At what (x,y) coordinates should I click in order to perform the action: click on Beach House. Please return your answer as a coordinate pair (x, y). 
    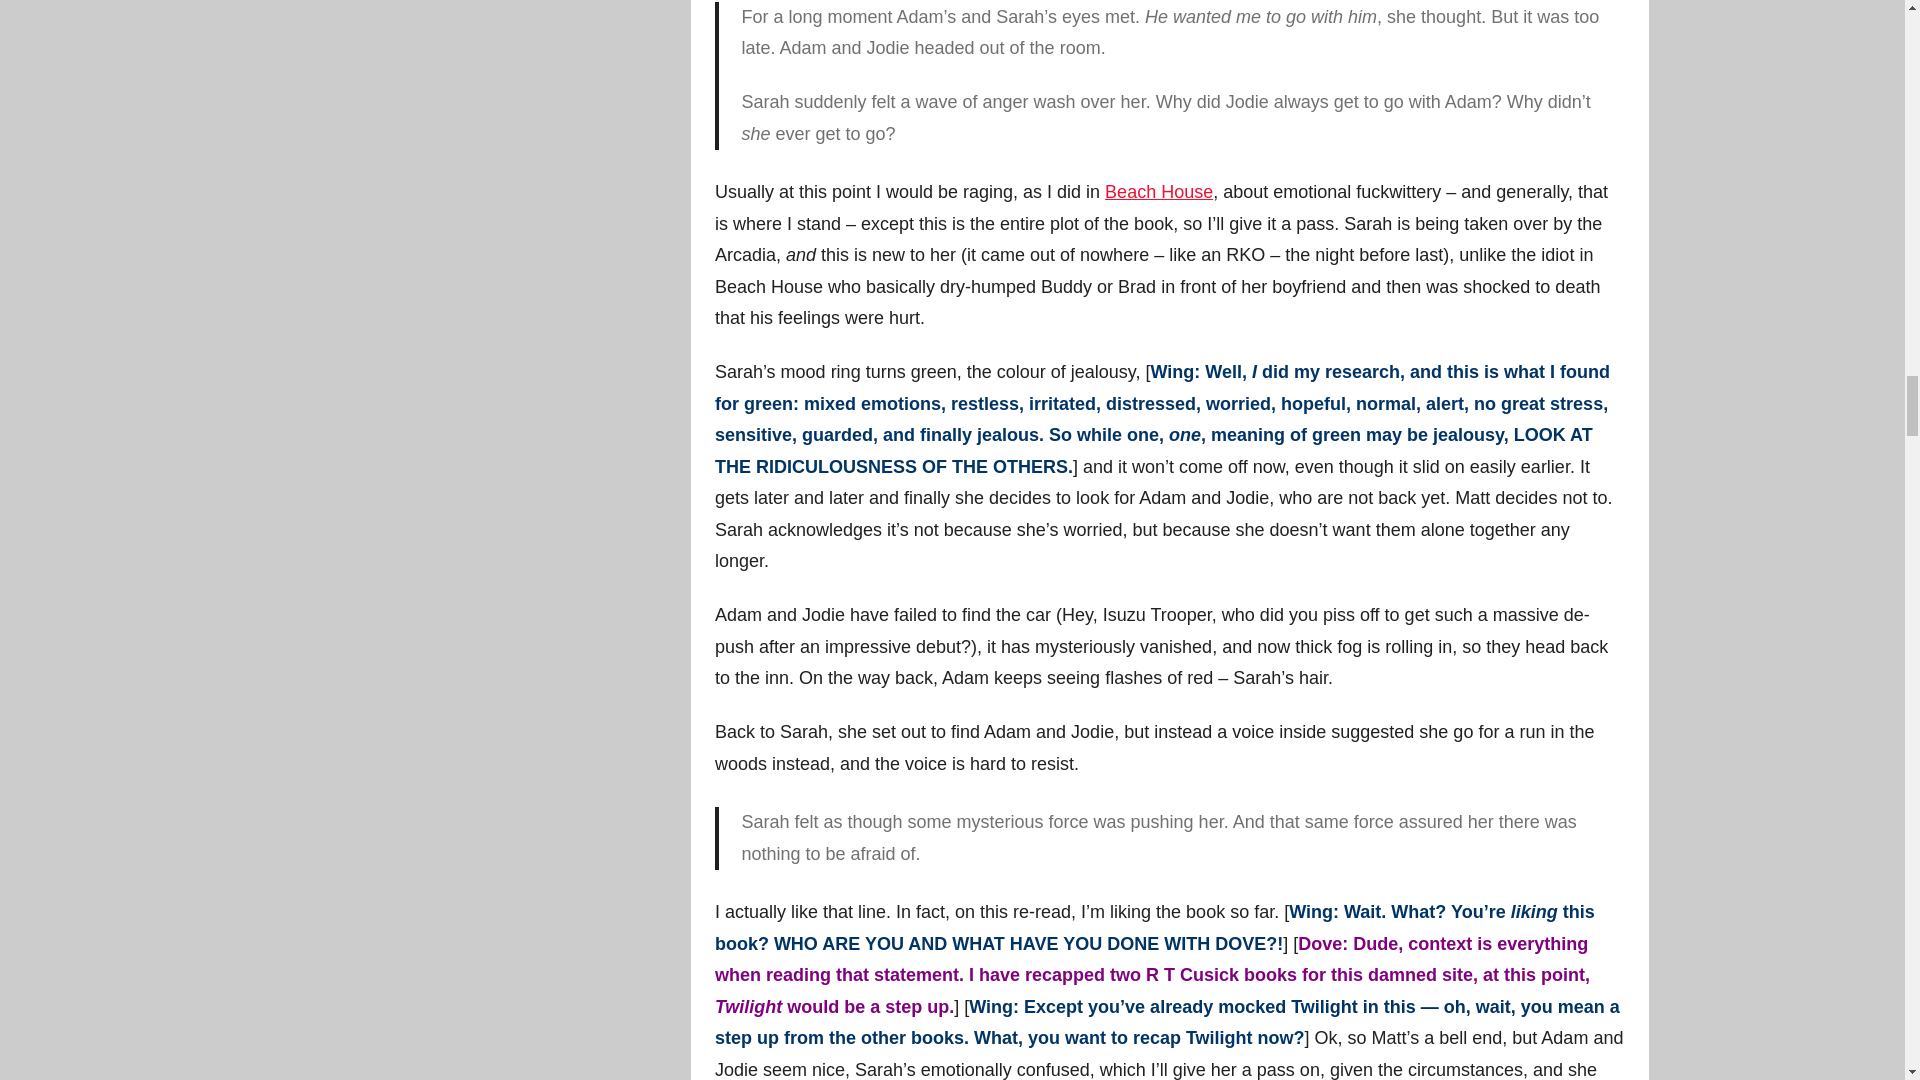
    Looking at the image, I should click on (1159, 192).